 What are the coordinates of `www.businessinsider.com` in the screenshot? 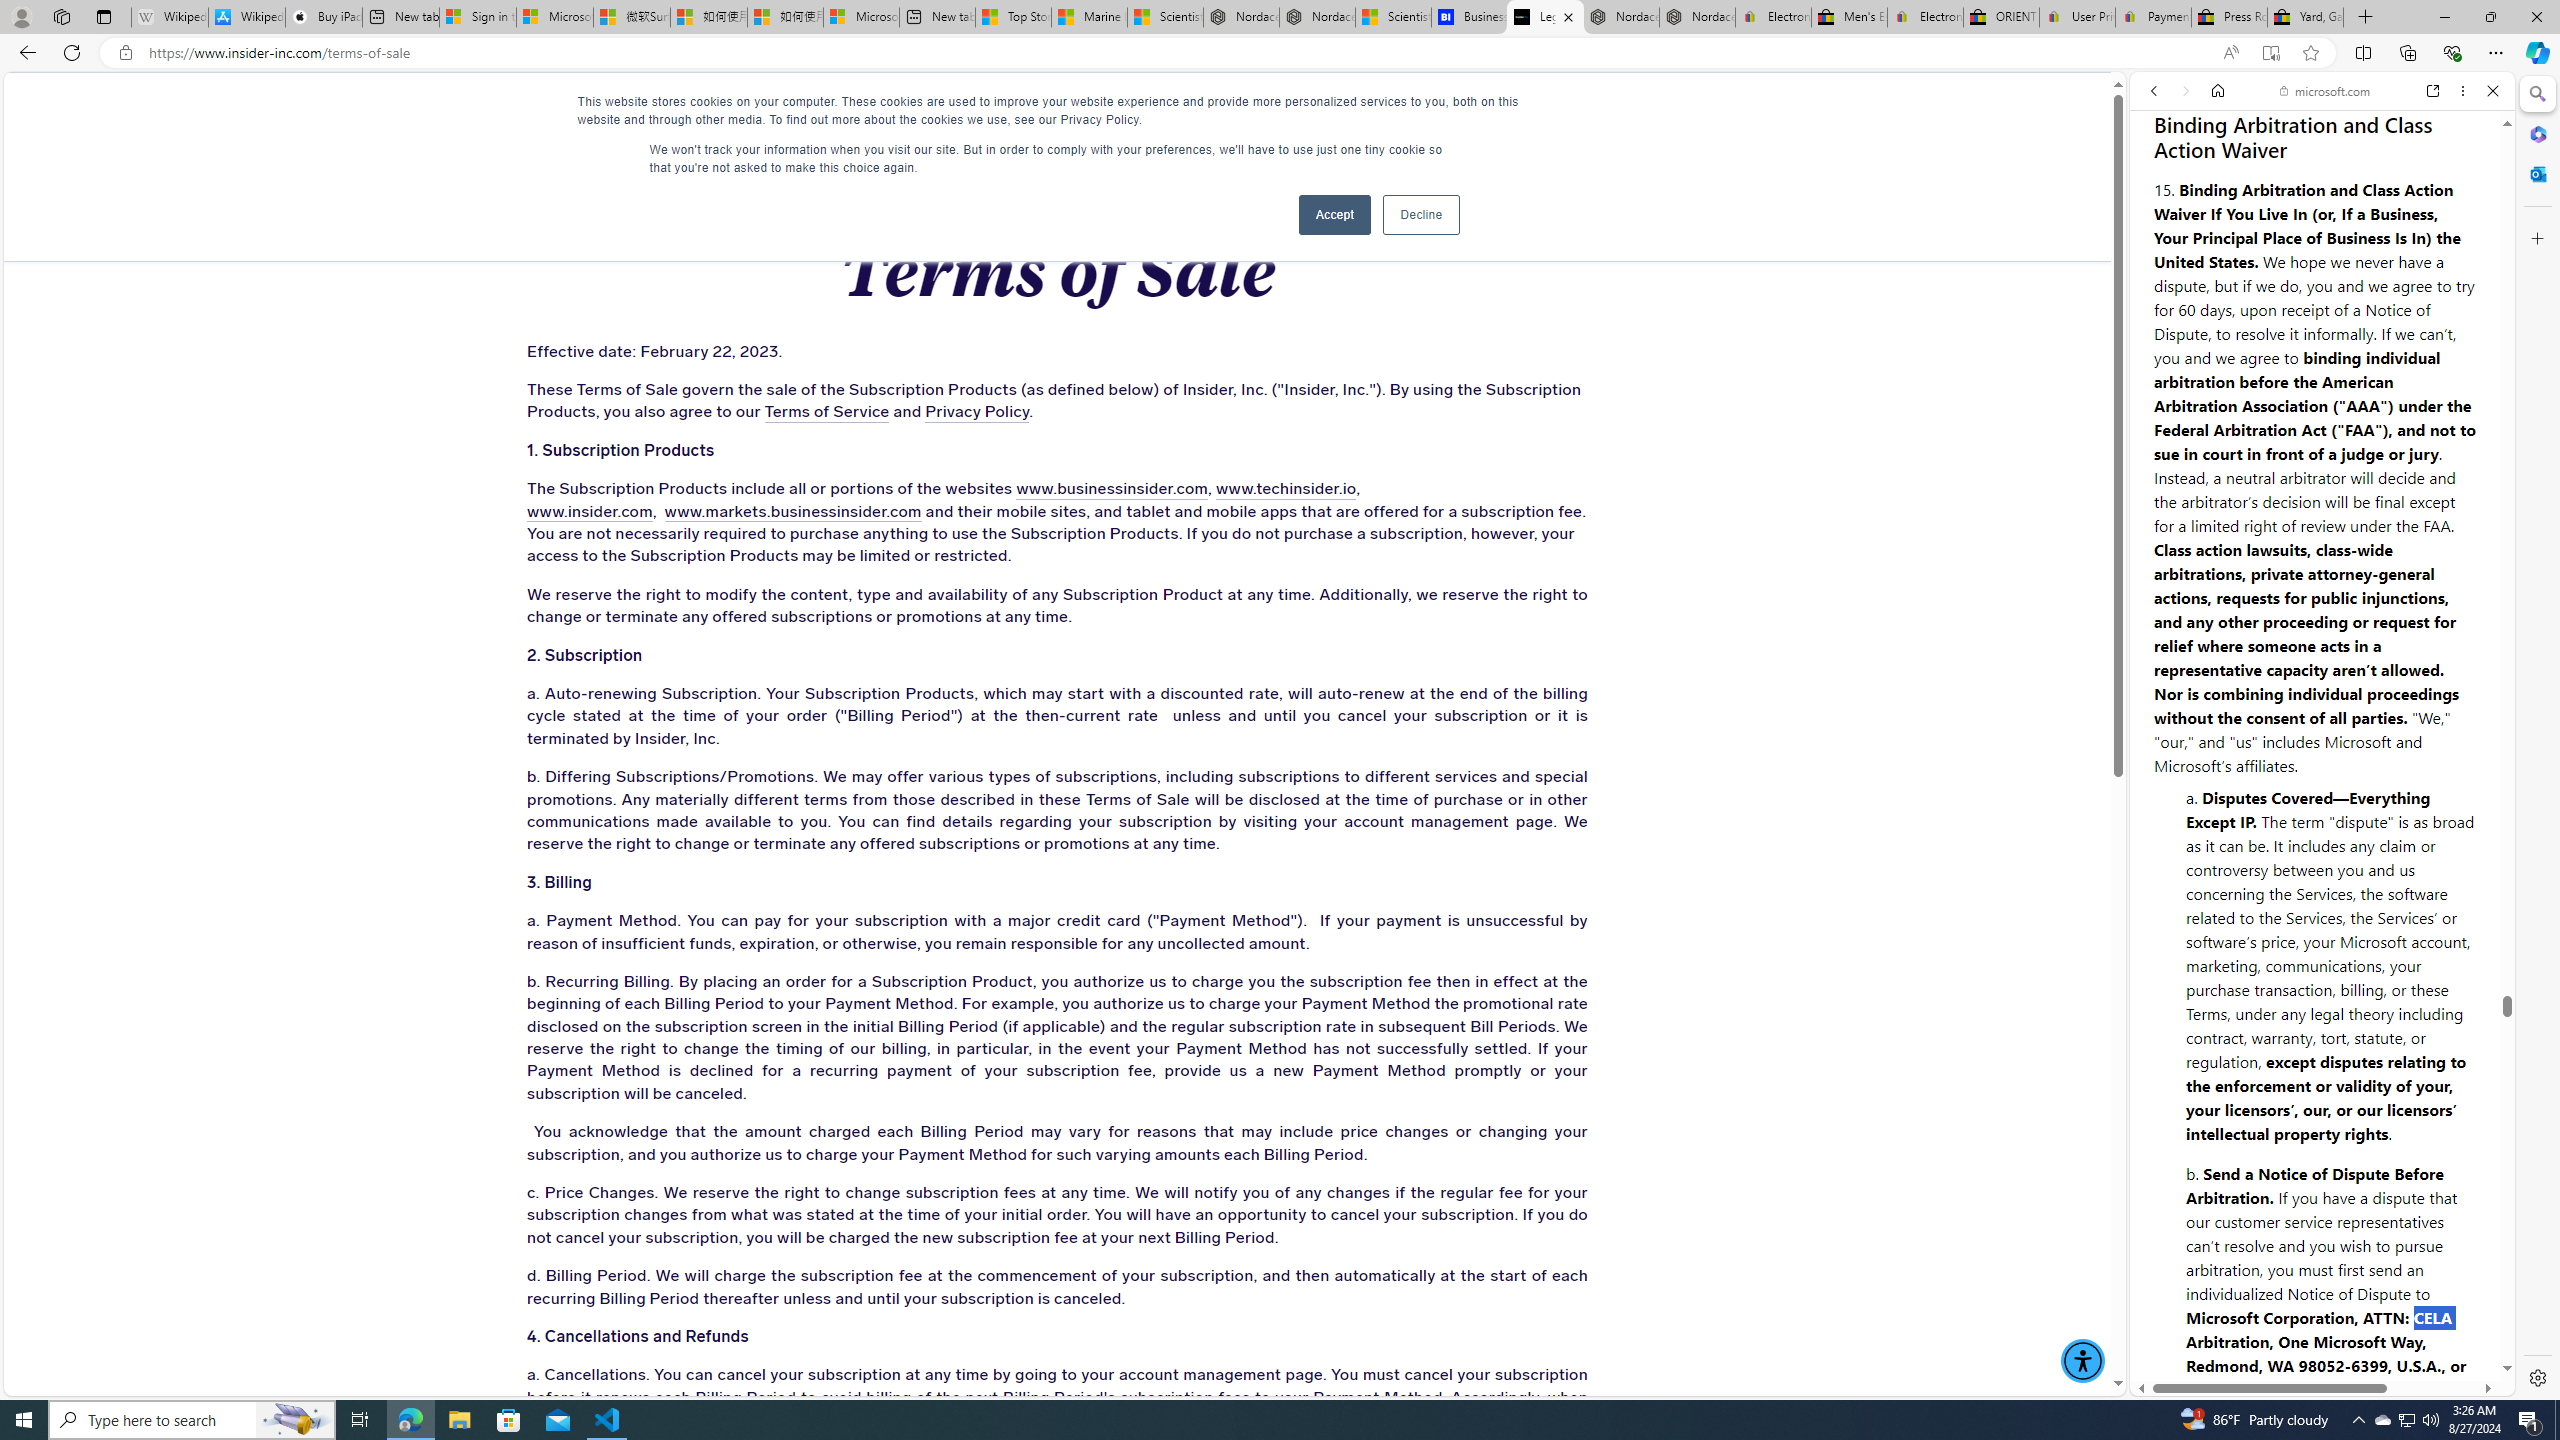 It's located at (1112, 490).